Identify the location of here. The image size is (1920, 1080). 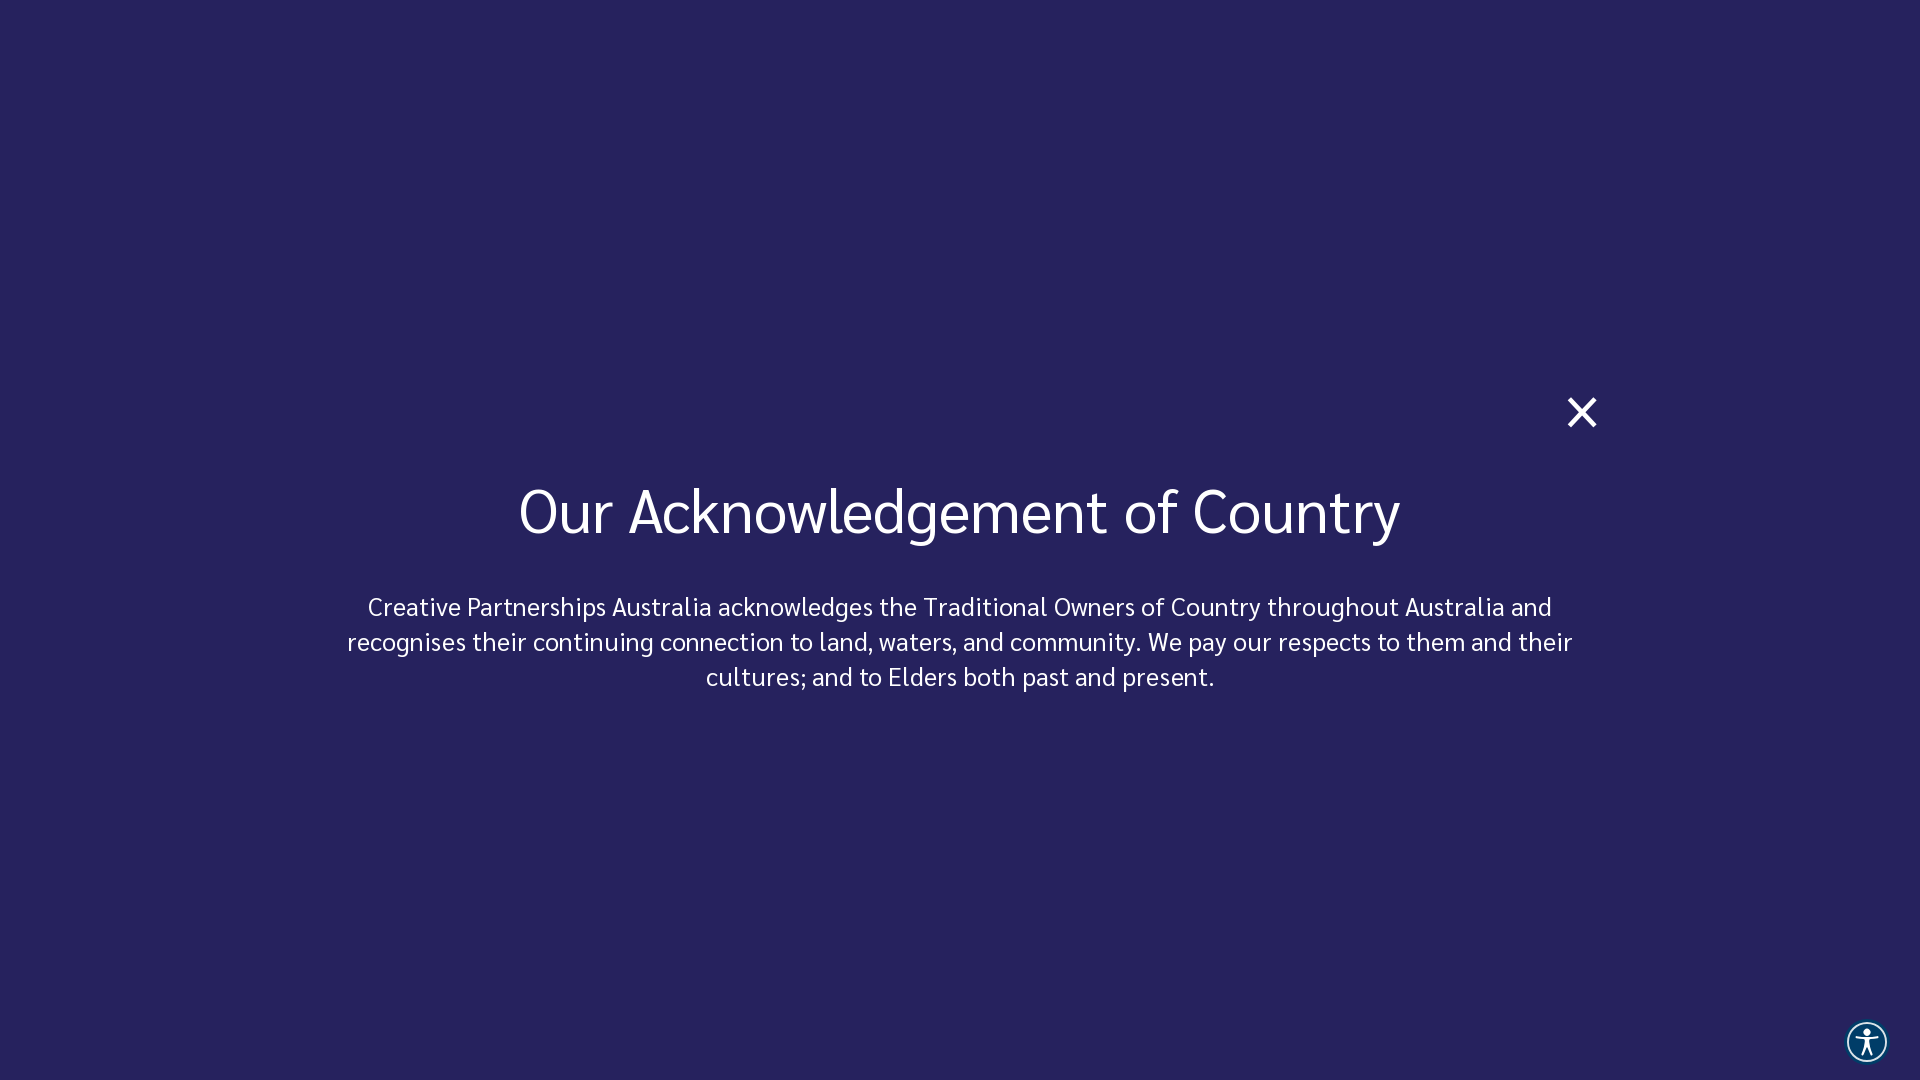
(1329, 20).